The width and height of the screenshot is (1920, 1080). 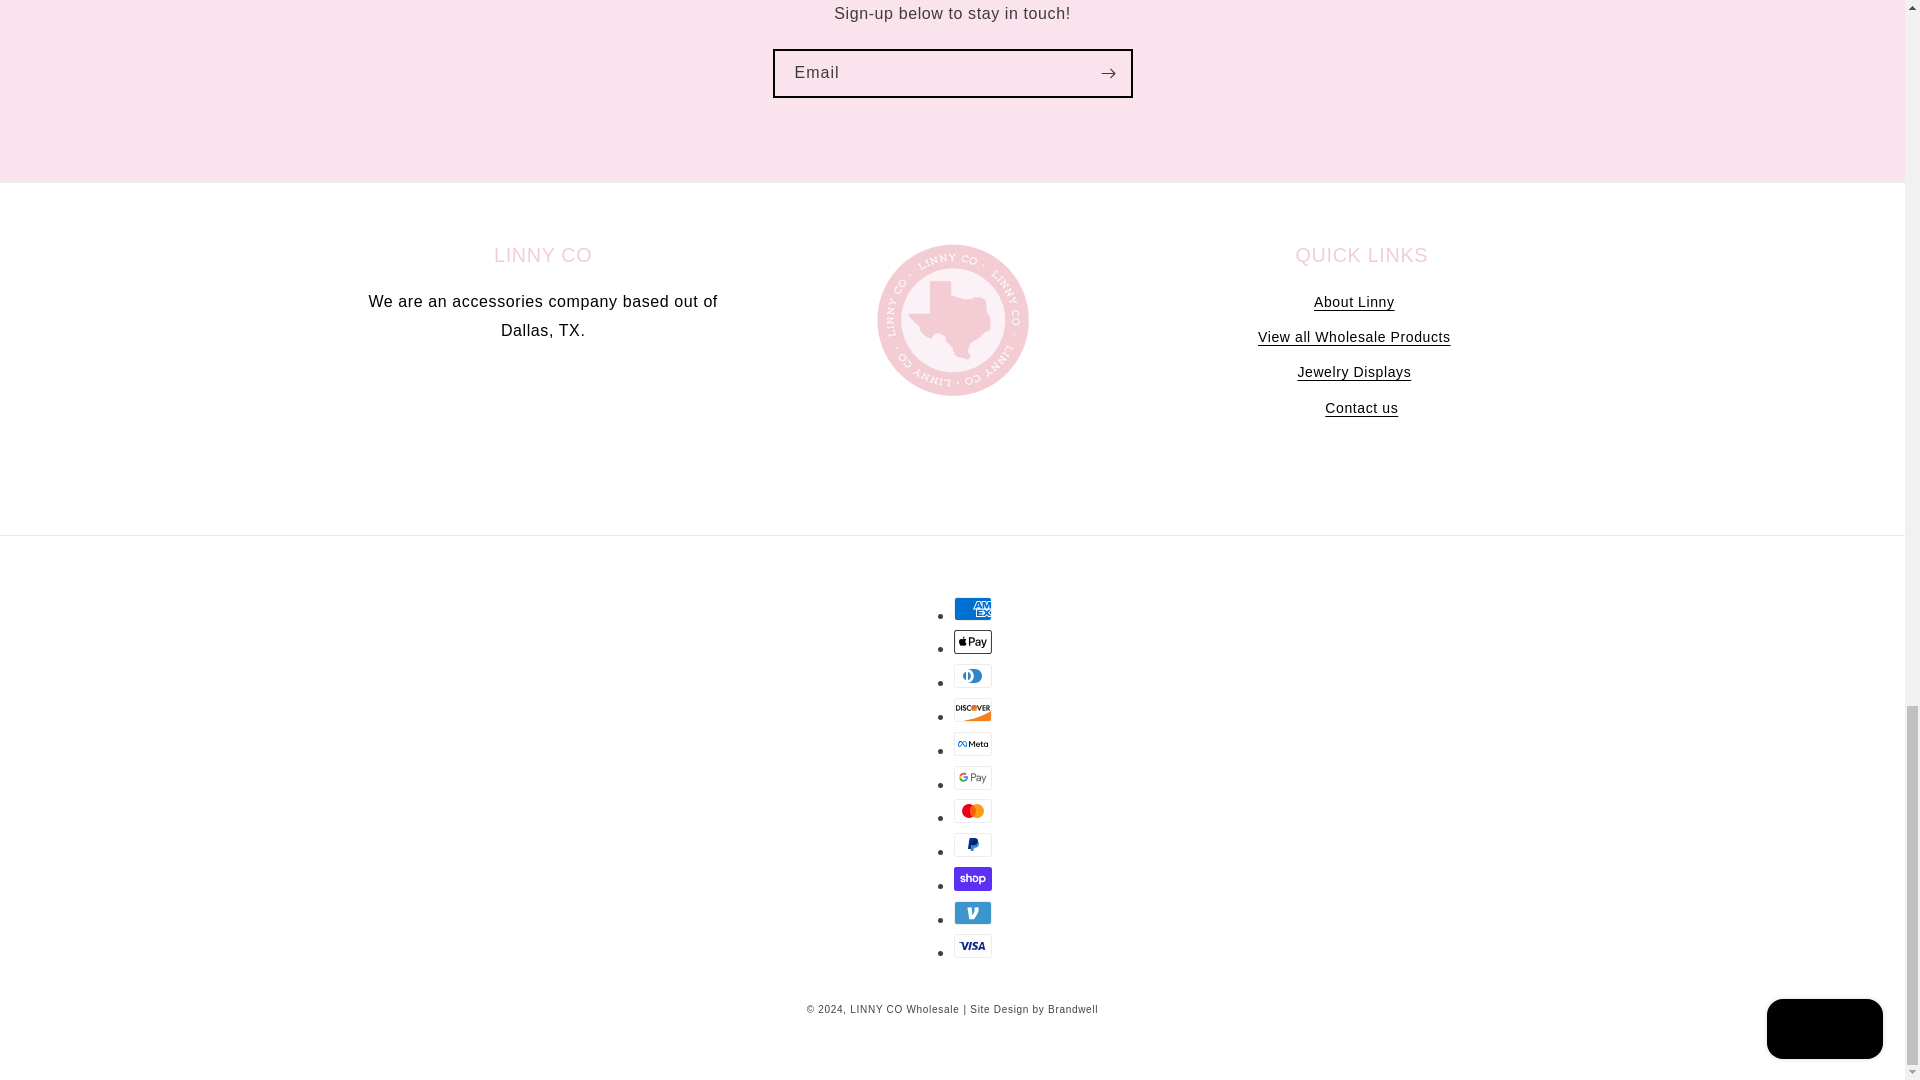 I want to click on Meta Pay, so click(x=973, y=744).